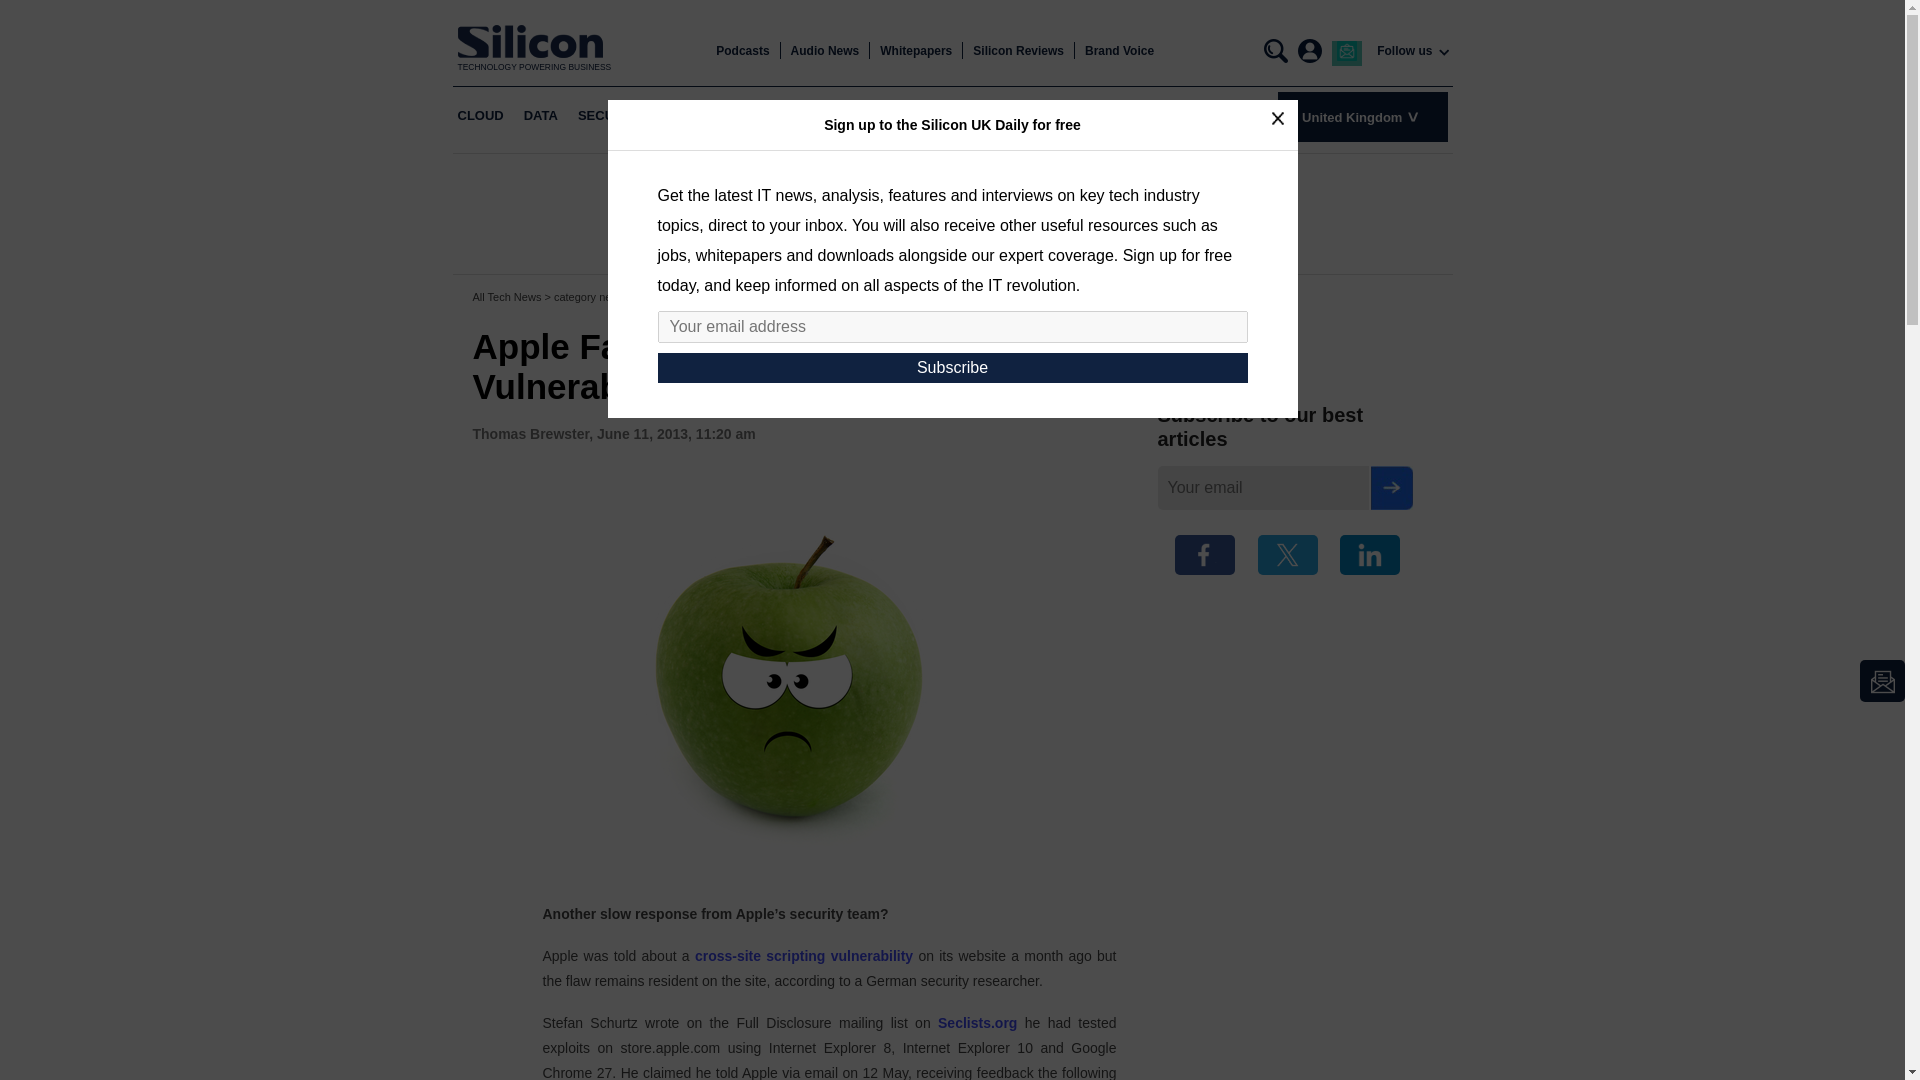  I want to click on United Kingdom, so click(1362, 116).